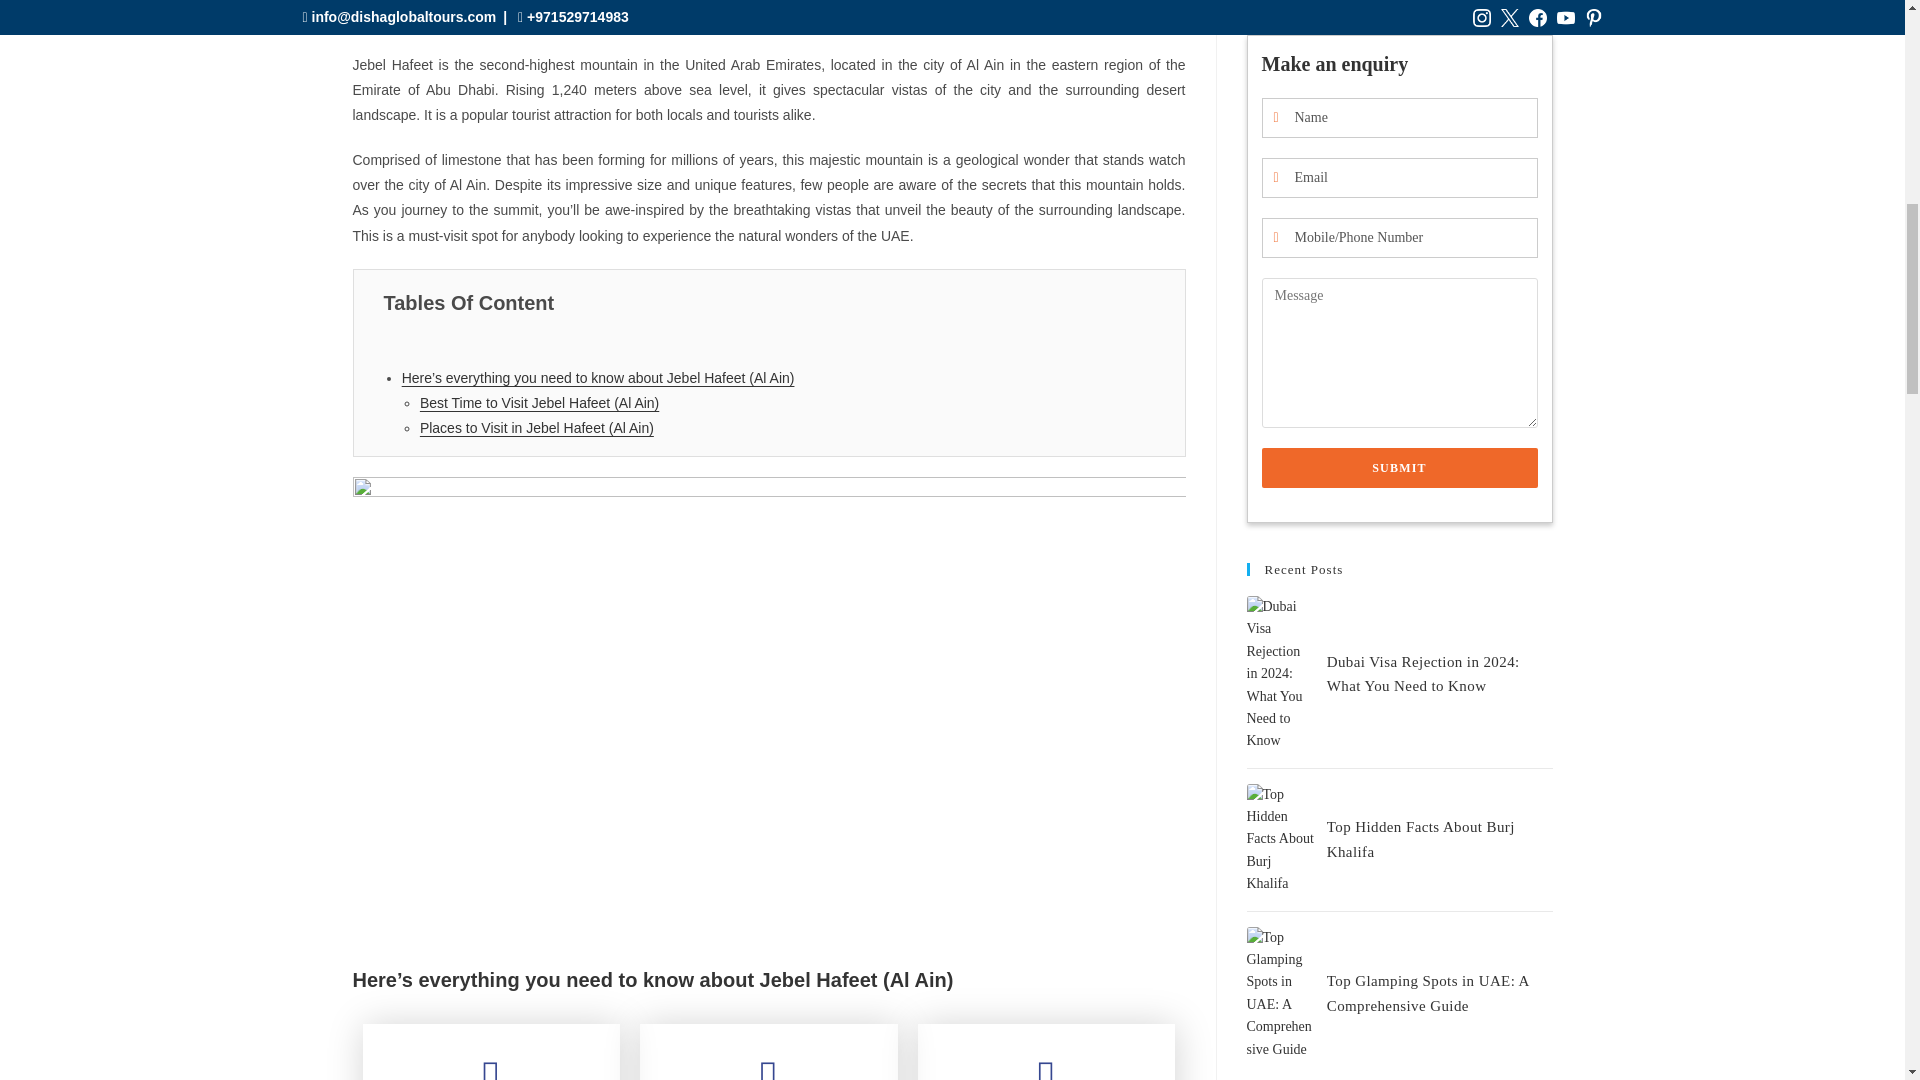 Image resolution: width=1920 pixels, height=1080 pixels. Describe the element at coordinates (1399, 318) in the screenshot. I see `submit` at that location.